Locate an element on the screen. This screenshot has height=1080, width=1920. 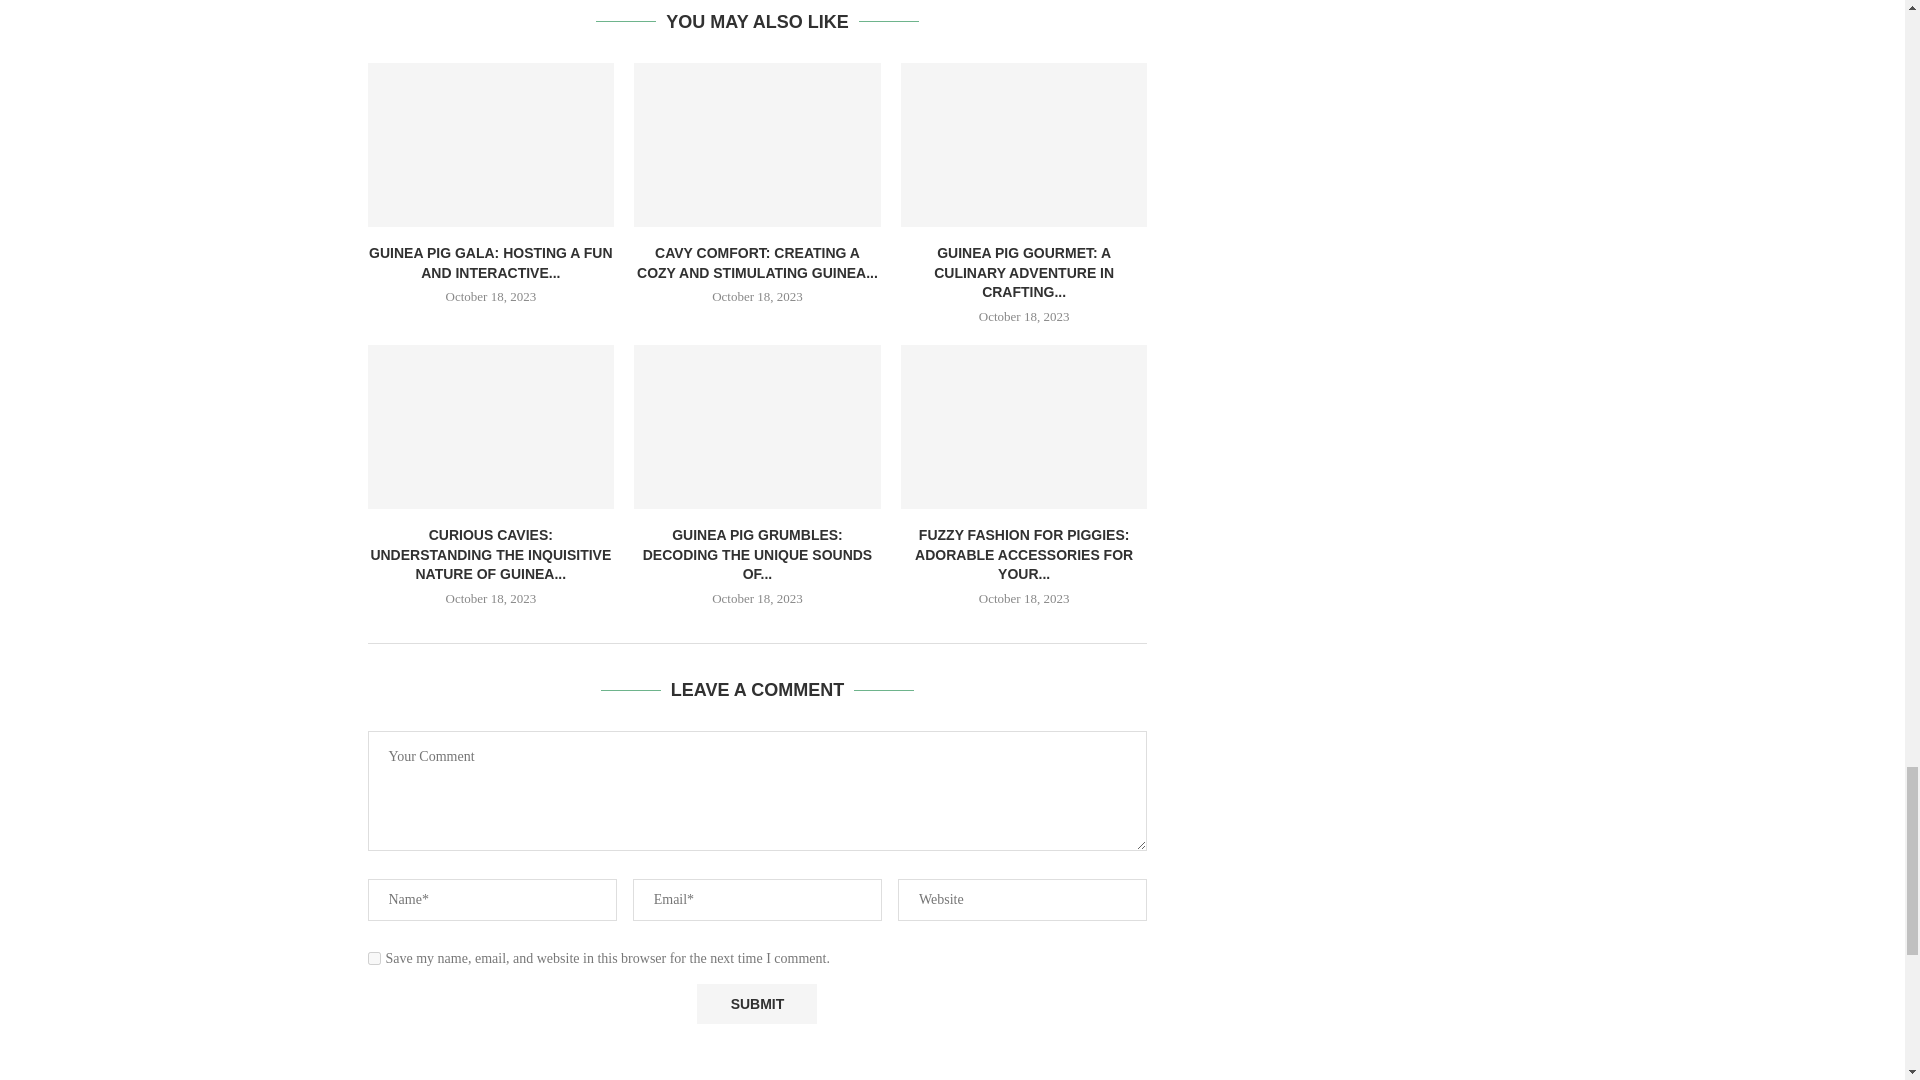
Submit is located at coordinates (756, 1004).